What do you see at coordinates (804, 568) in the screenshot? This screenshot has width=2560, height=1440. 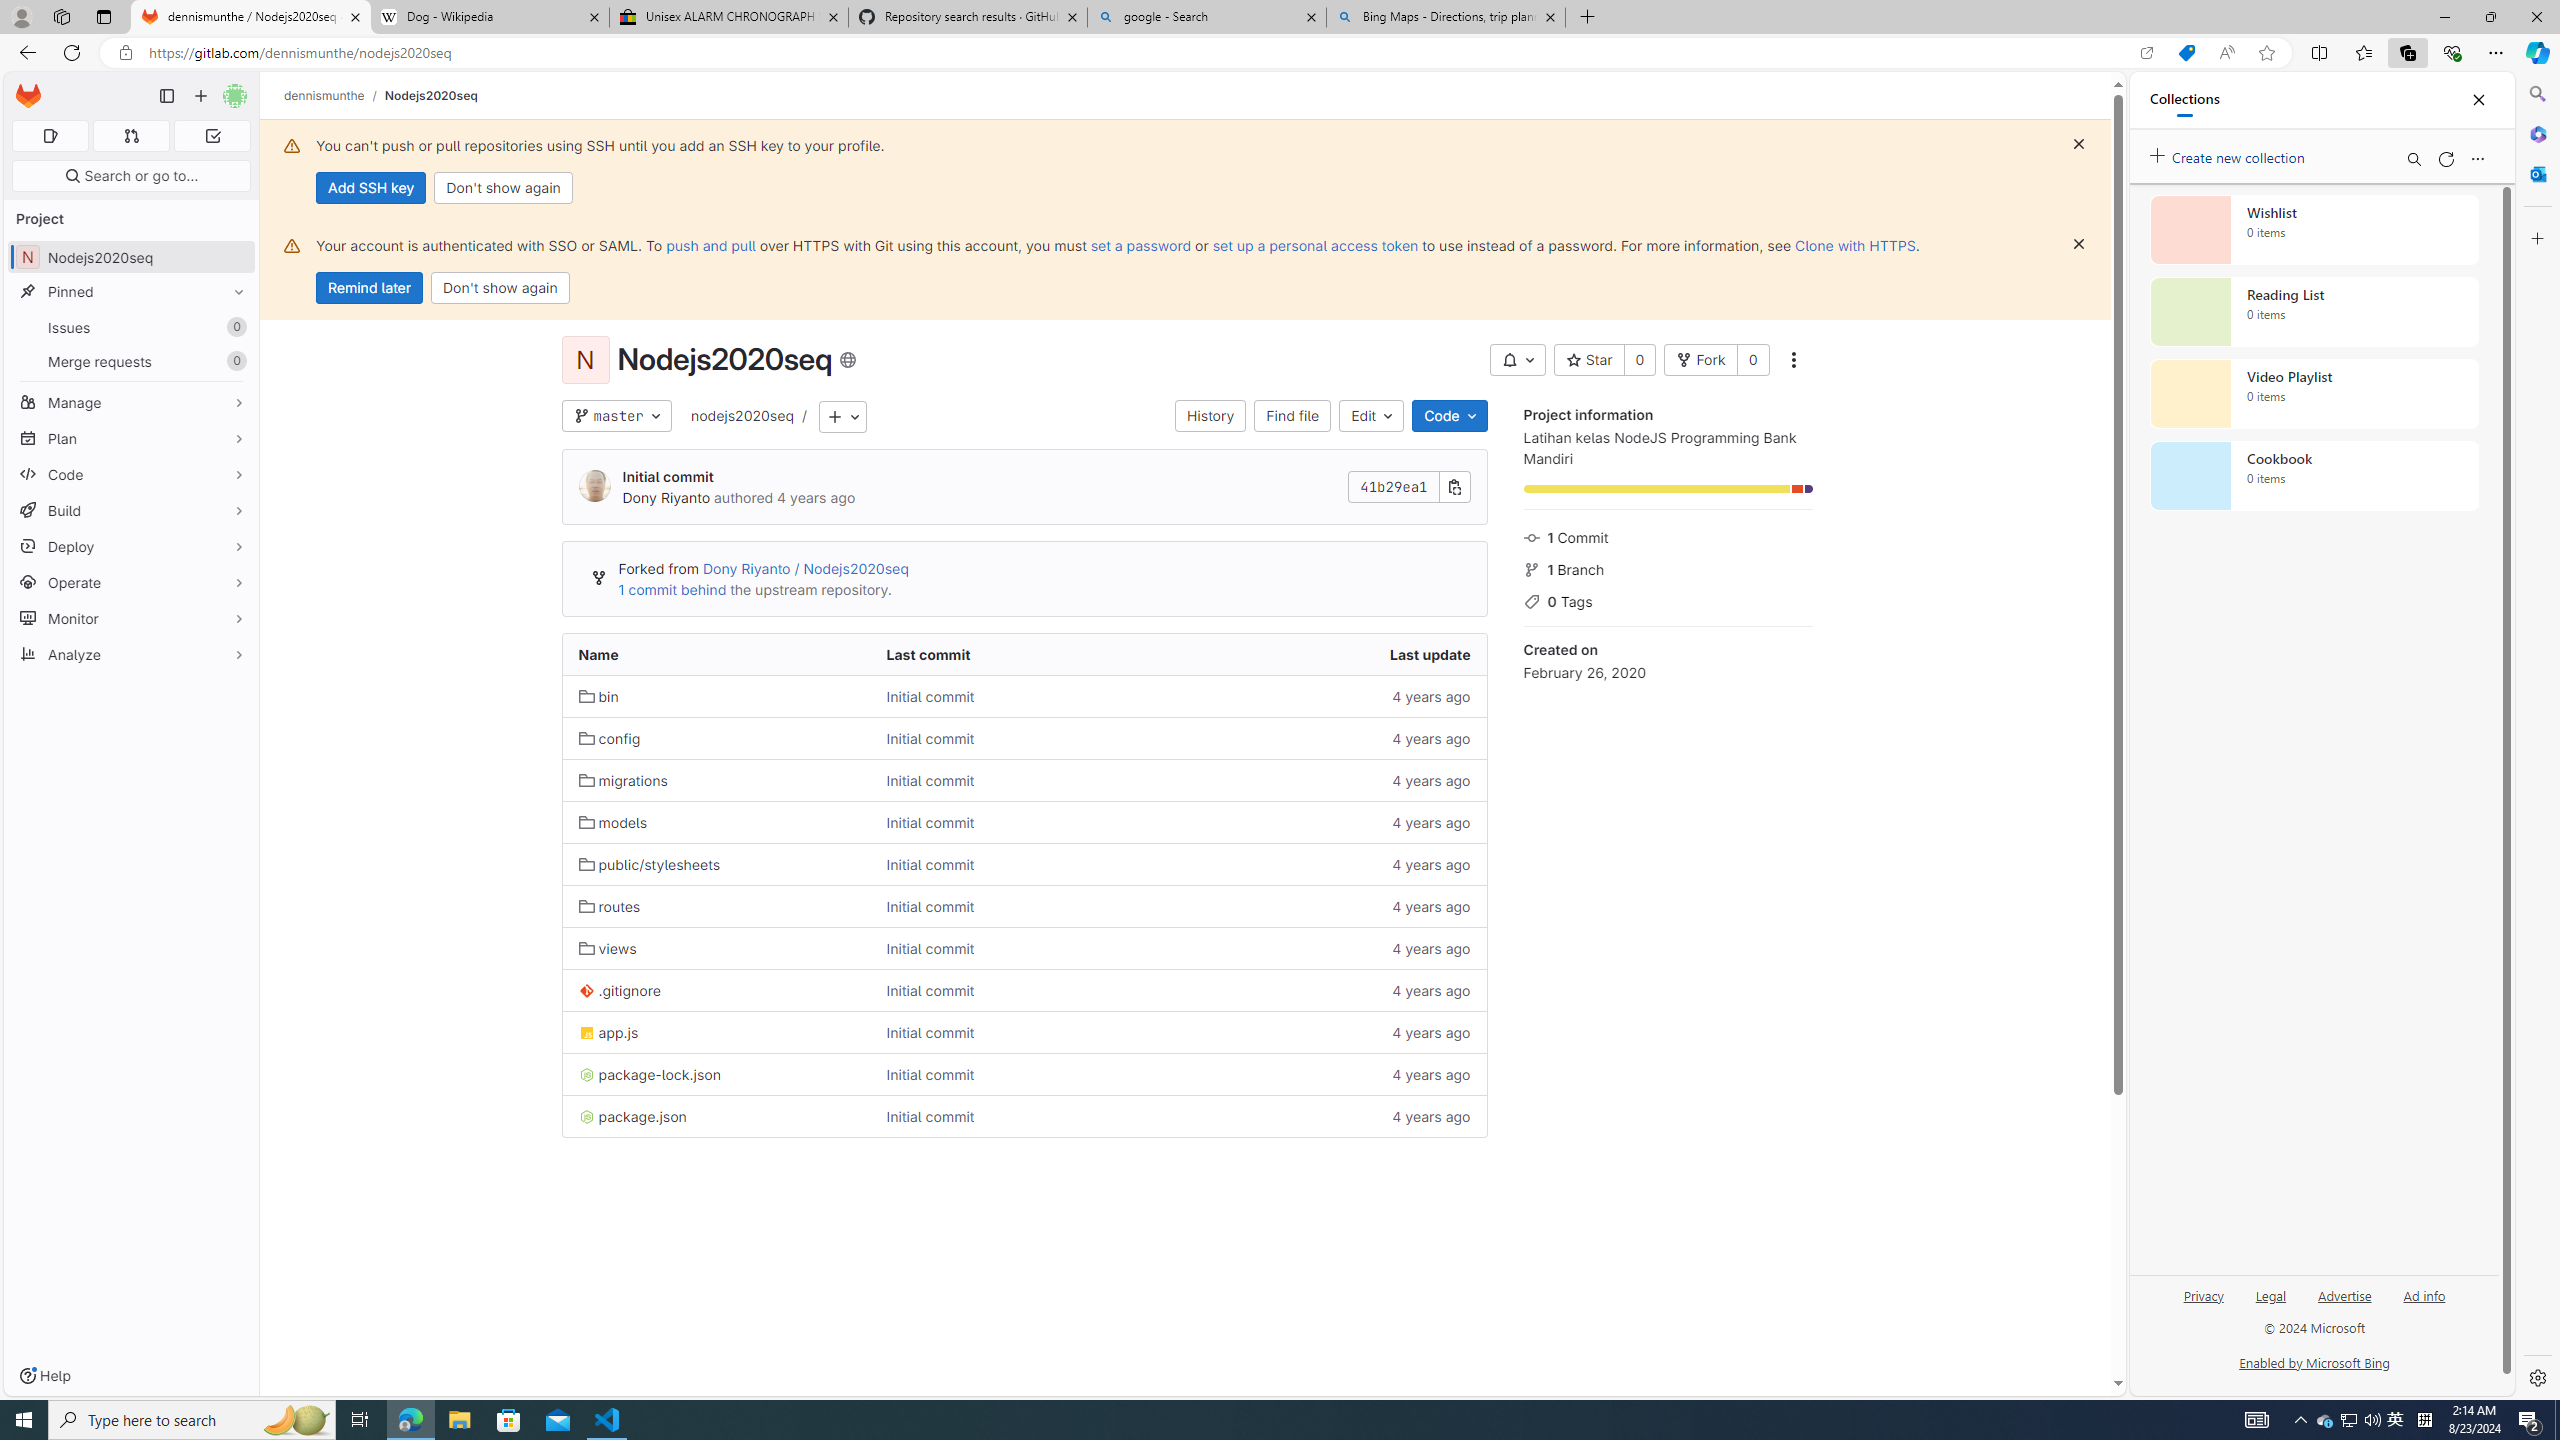 I see `Dony Riyanto / Nodejs2020seq` at bounding box center [804, 568].